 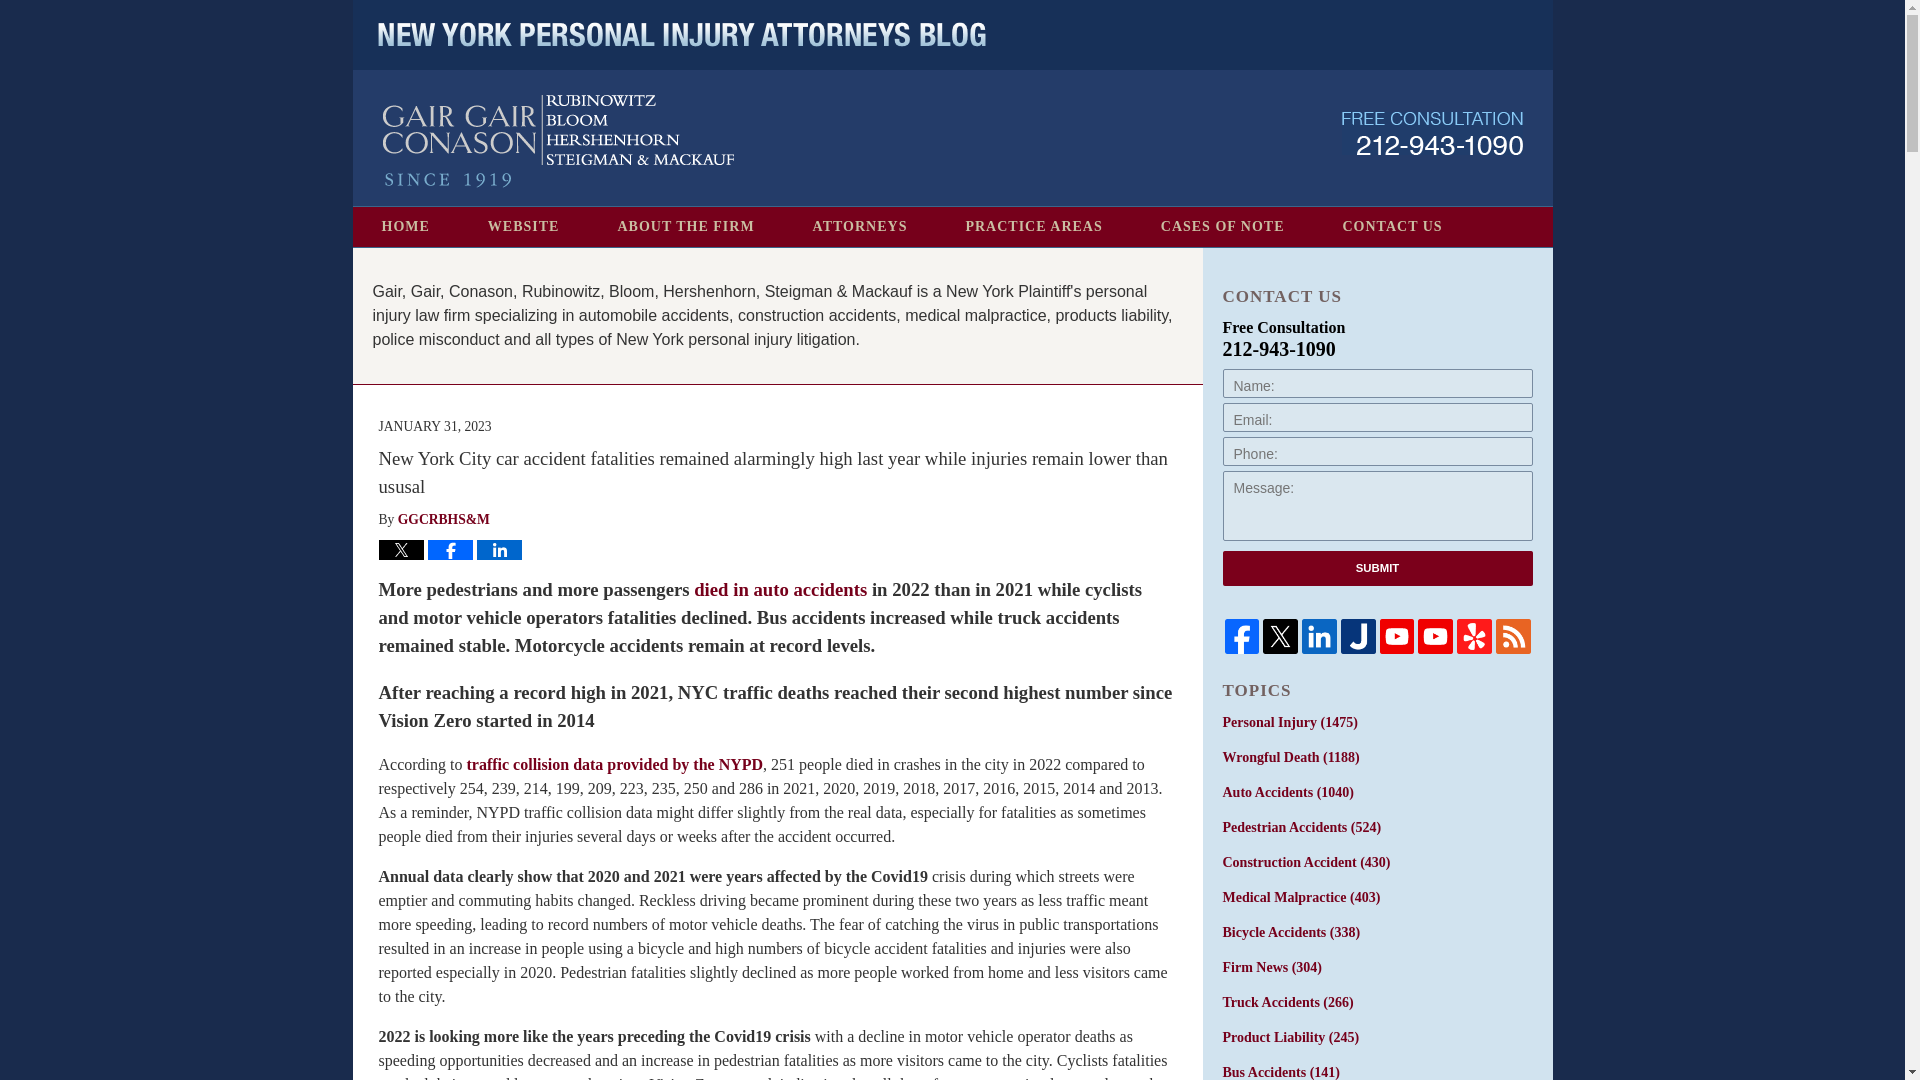 What do you see at coordinates (1222, 227) in the screenshot?
I see `CASES OF NOTE` at bounding box center [1222, 227].